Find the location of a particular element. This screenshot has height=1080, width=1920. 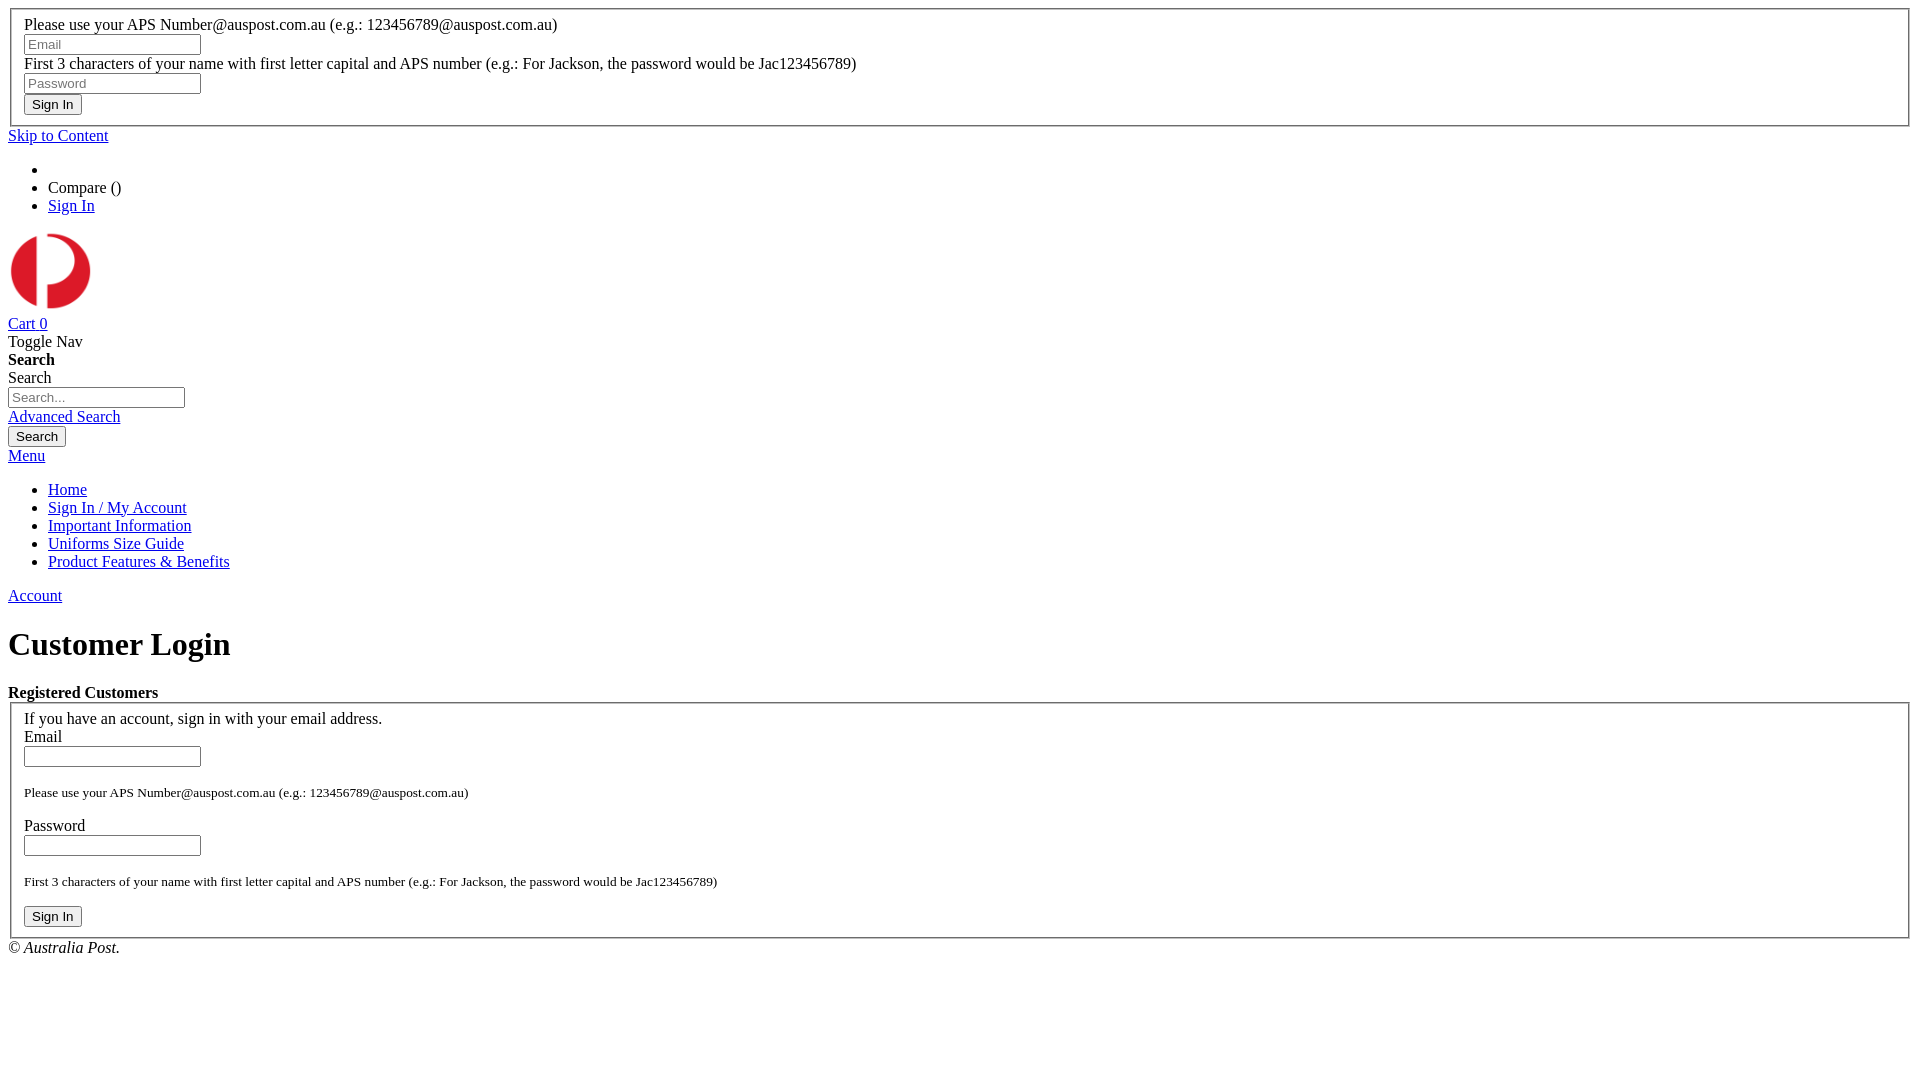

Menu is located at coordinates (26, 455).